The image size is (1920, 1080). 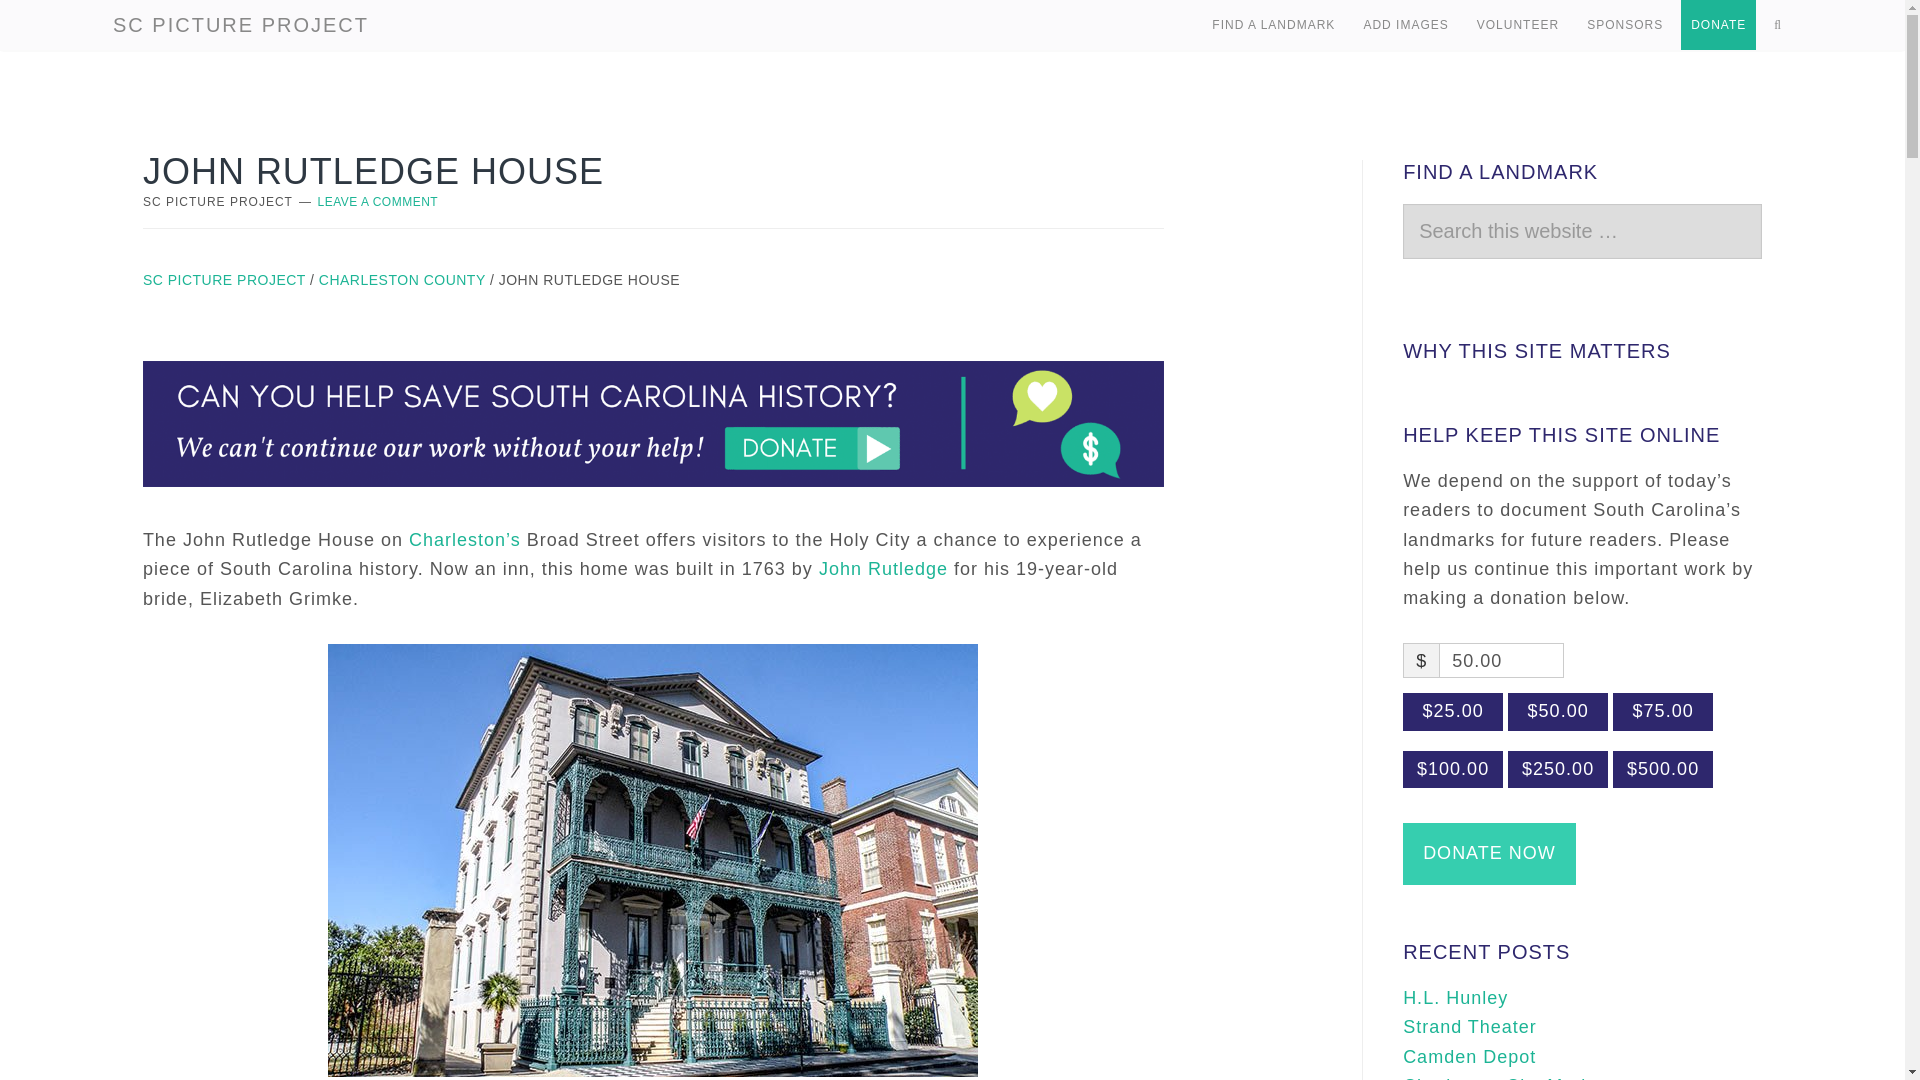 I want to click on DONATE, so click(x=1718, y=24).